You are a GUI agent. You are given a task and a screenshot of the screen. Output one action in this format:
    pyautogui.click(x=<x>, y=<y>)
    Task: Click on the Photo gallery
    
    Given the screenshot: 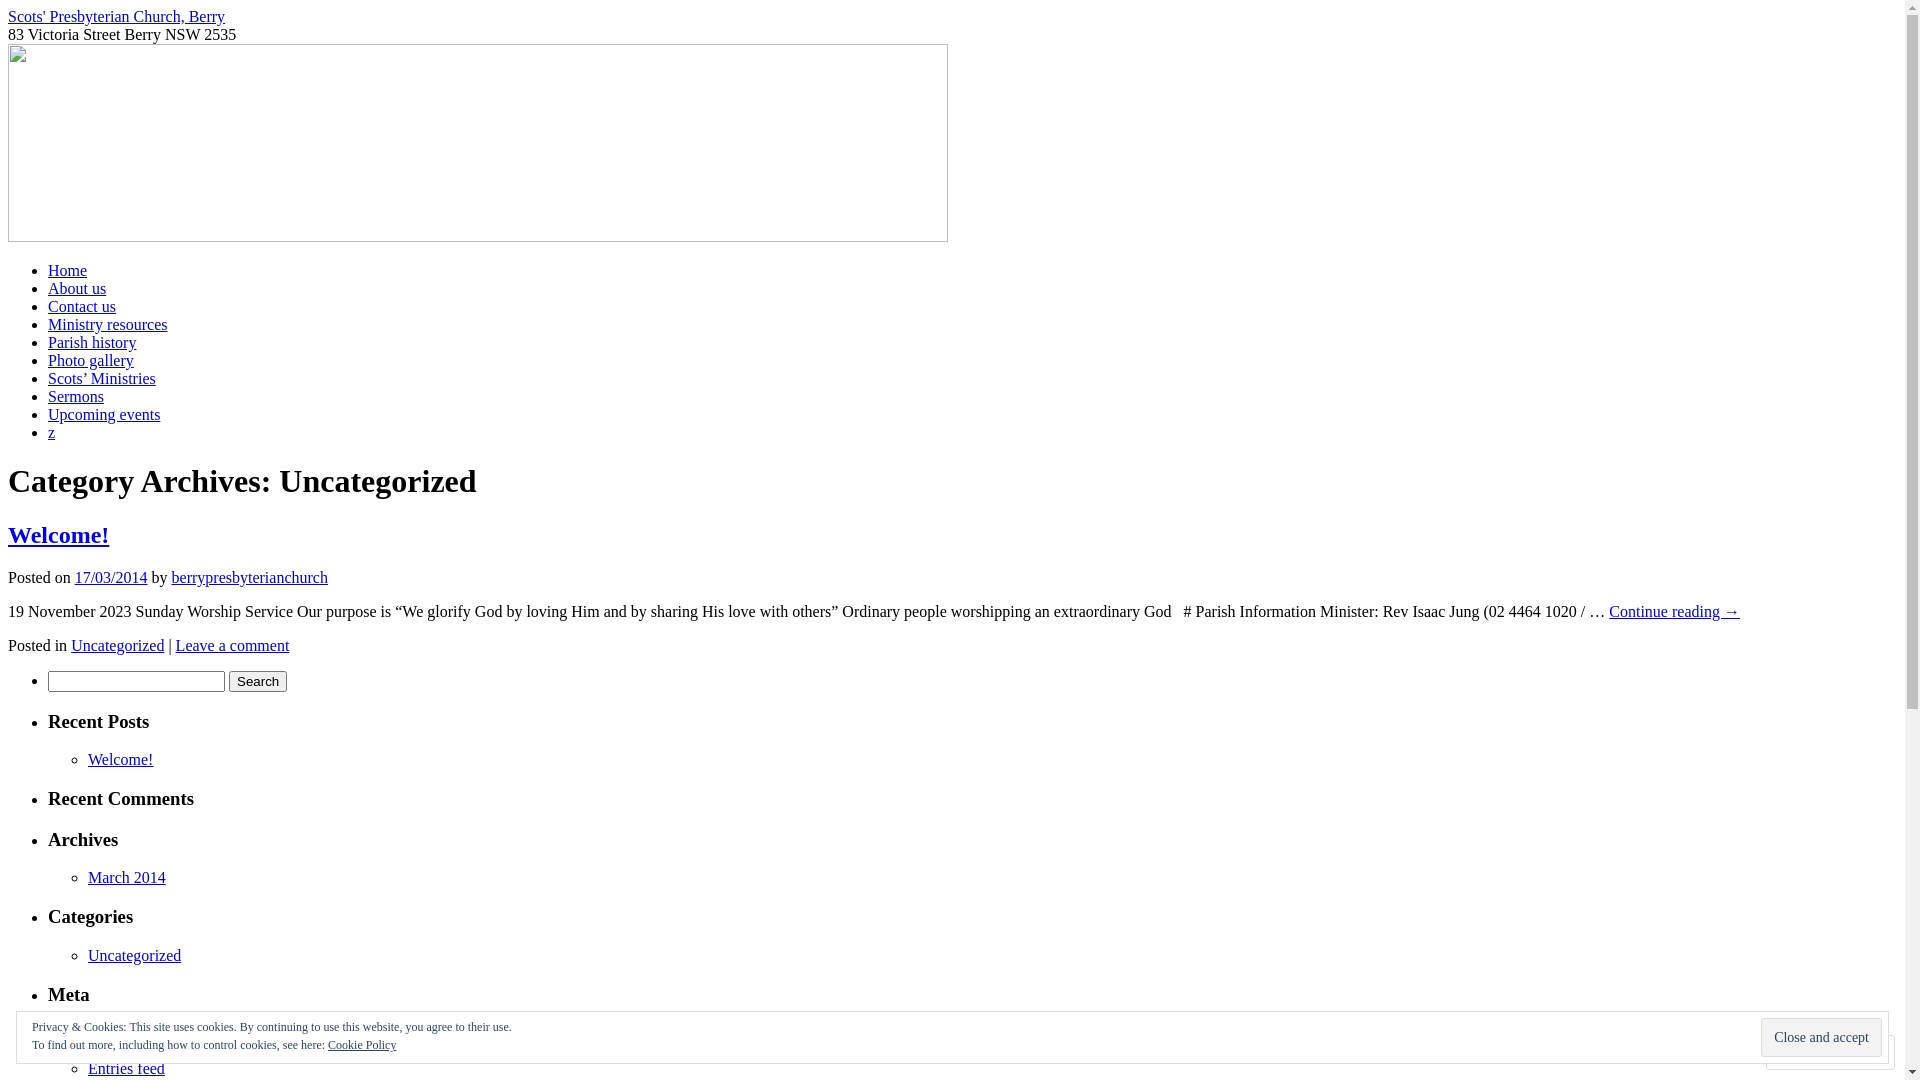 What is the action you would take?
    pyautogui.click(x=91, y=360)
    